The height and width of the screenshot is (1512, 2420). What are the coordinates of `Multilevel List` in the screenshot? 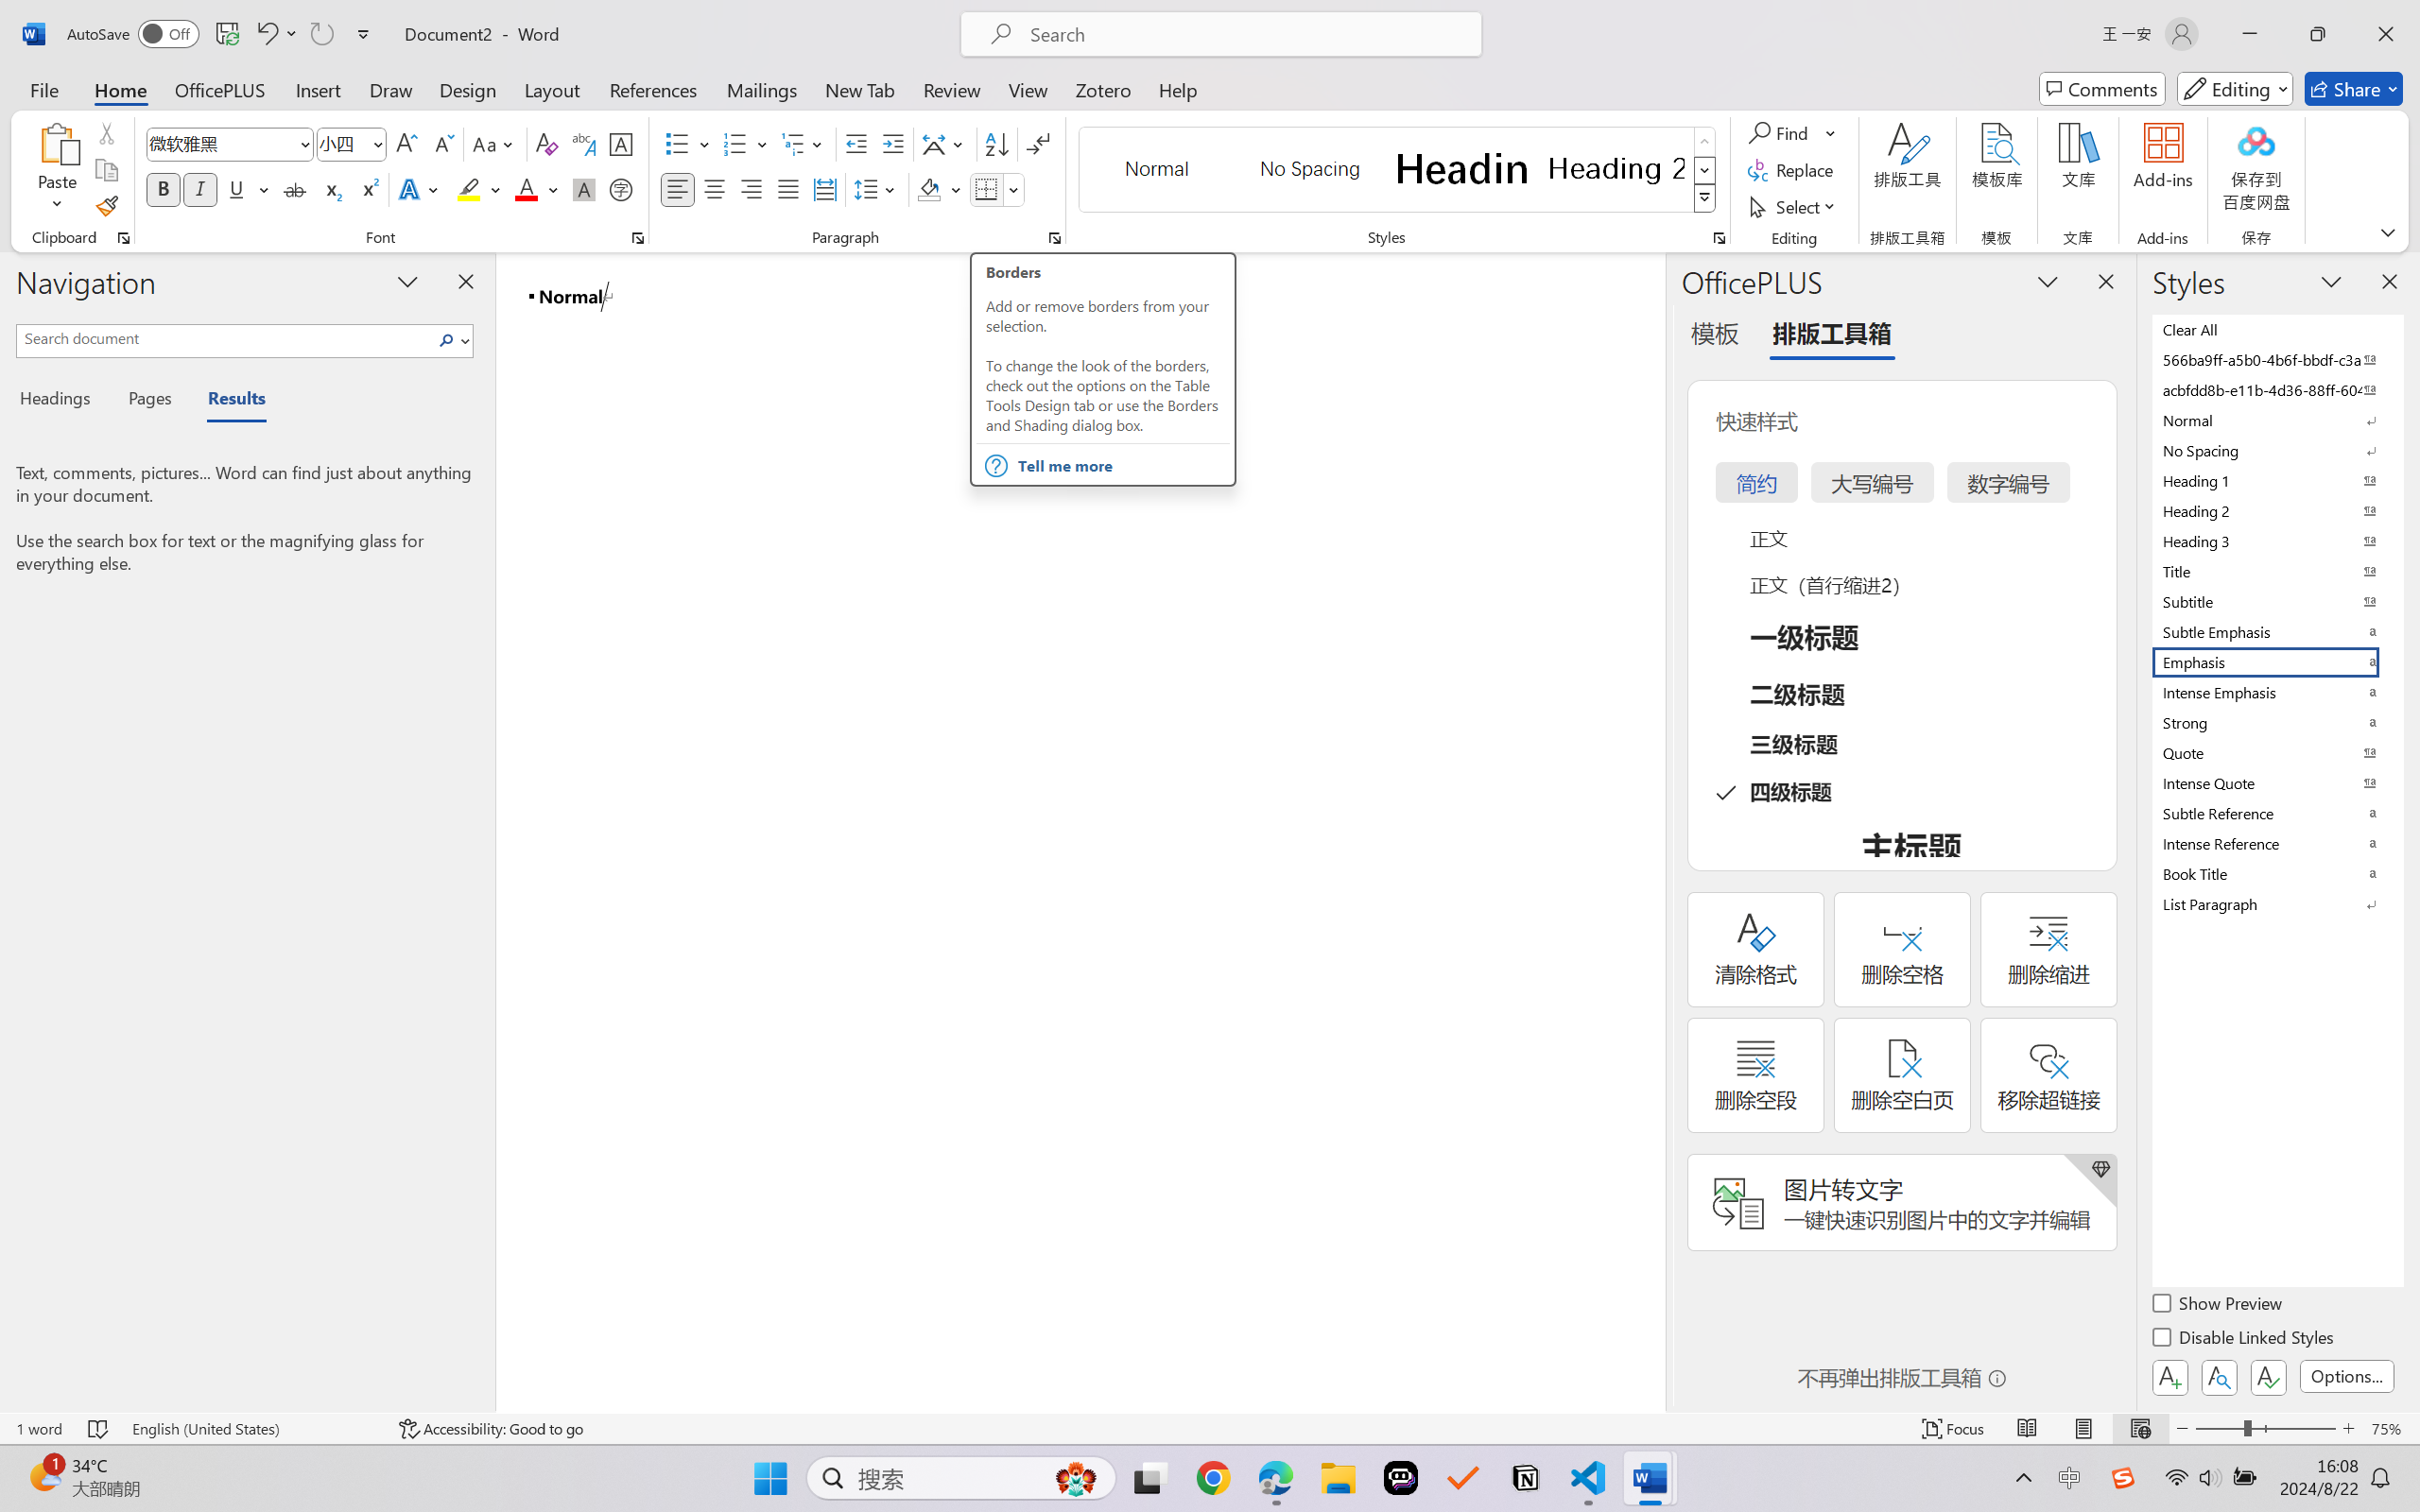 It's located at (804, 144).